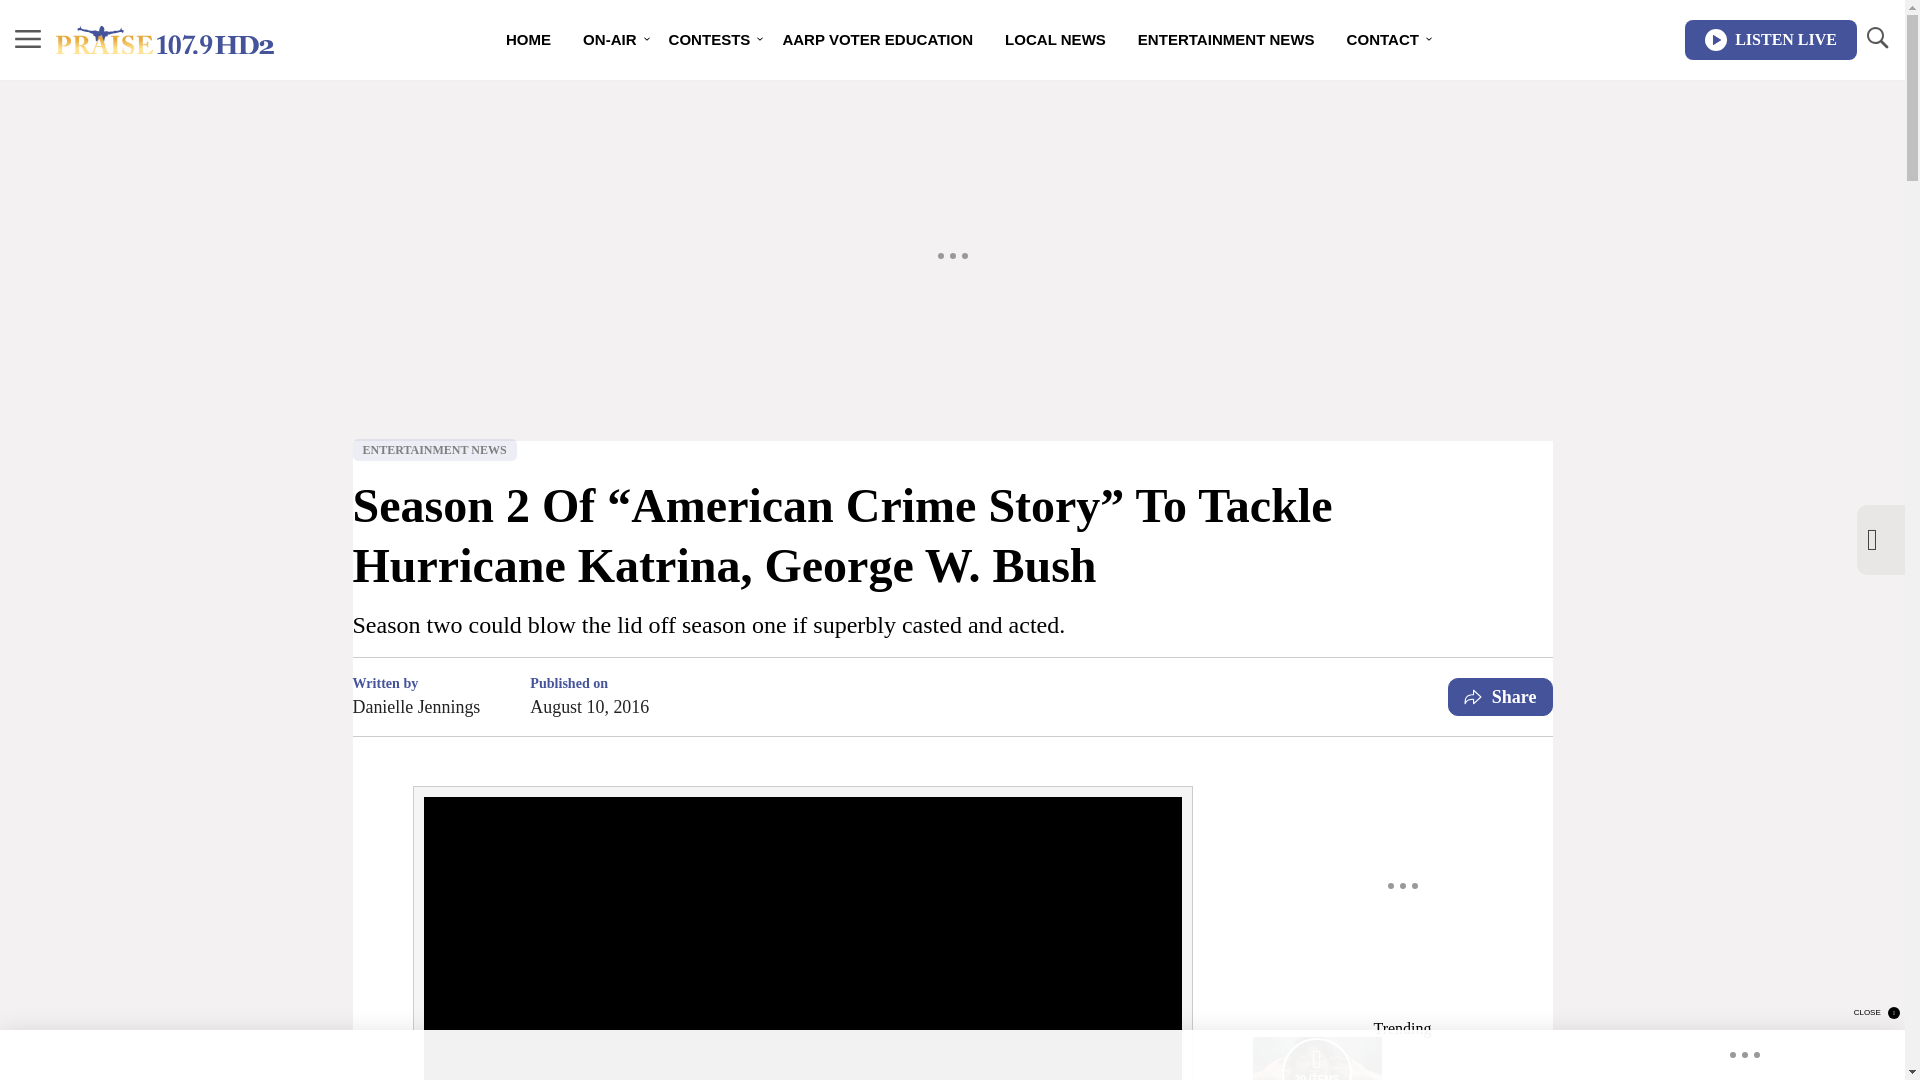  I want to click on TOGGLE SEARCH, so click(1876, 38).